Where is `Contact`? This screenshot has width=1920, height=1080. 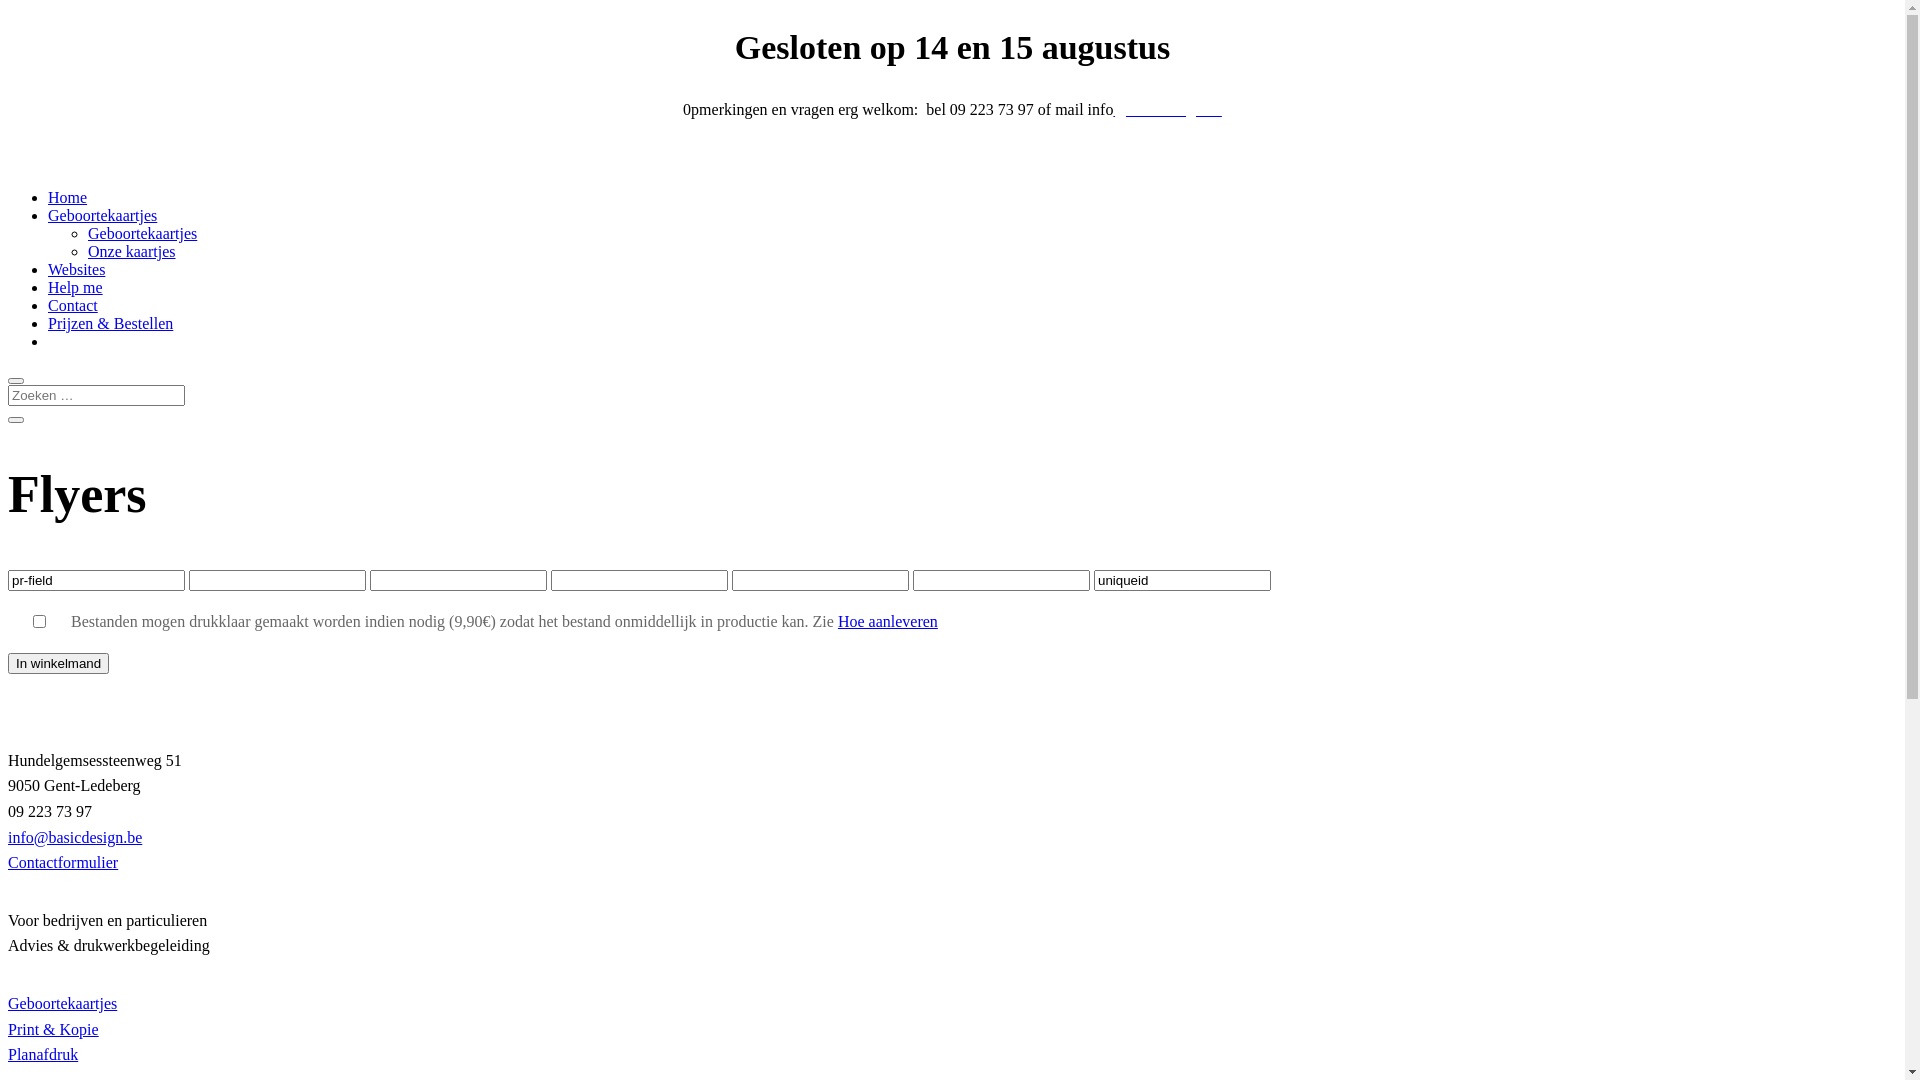
Contact is located at coordinates (73, 306).